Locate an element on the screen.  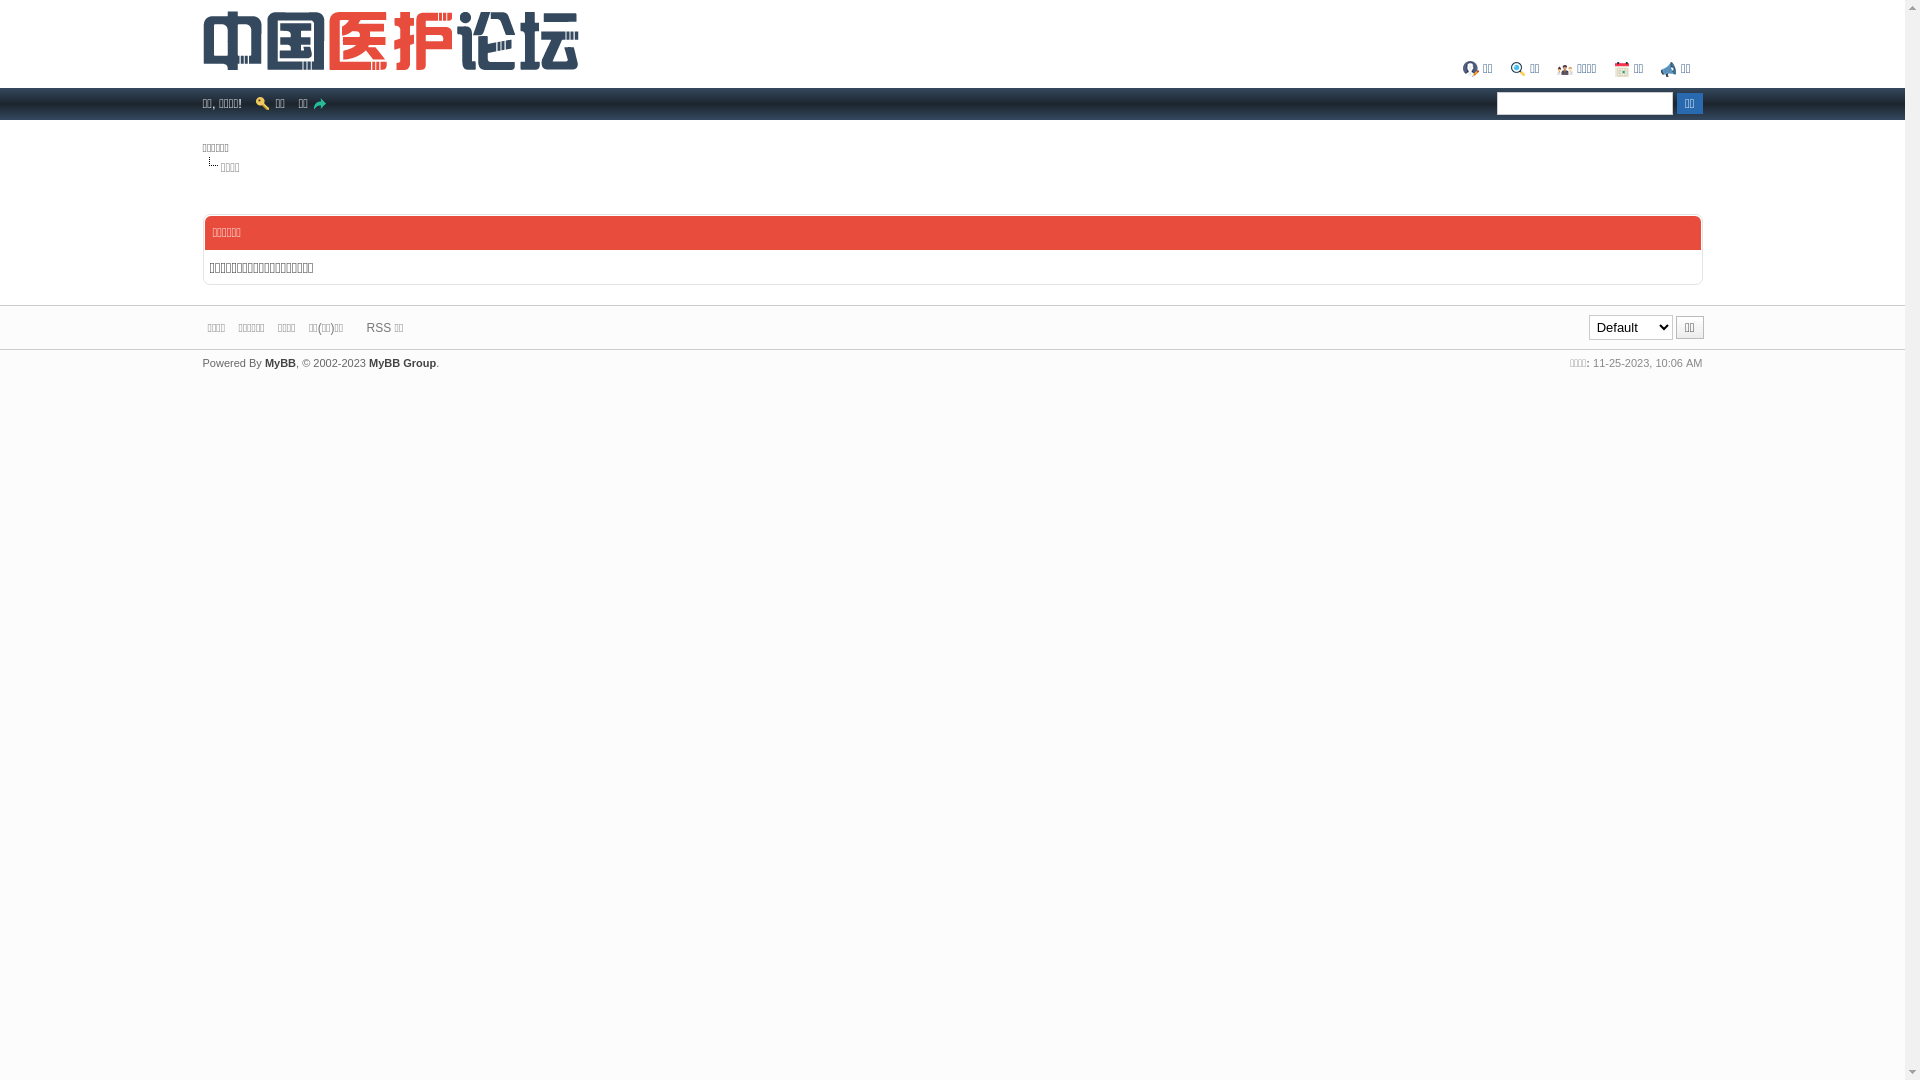
MyBB is located at coordinates (280, 363).